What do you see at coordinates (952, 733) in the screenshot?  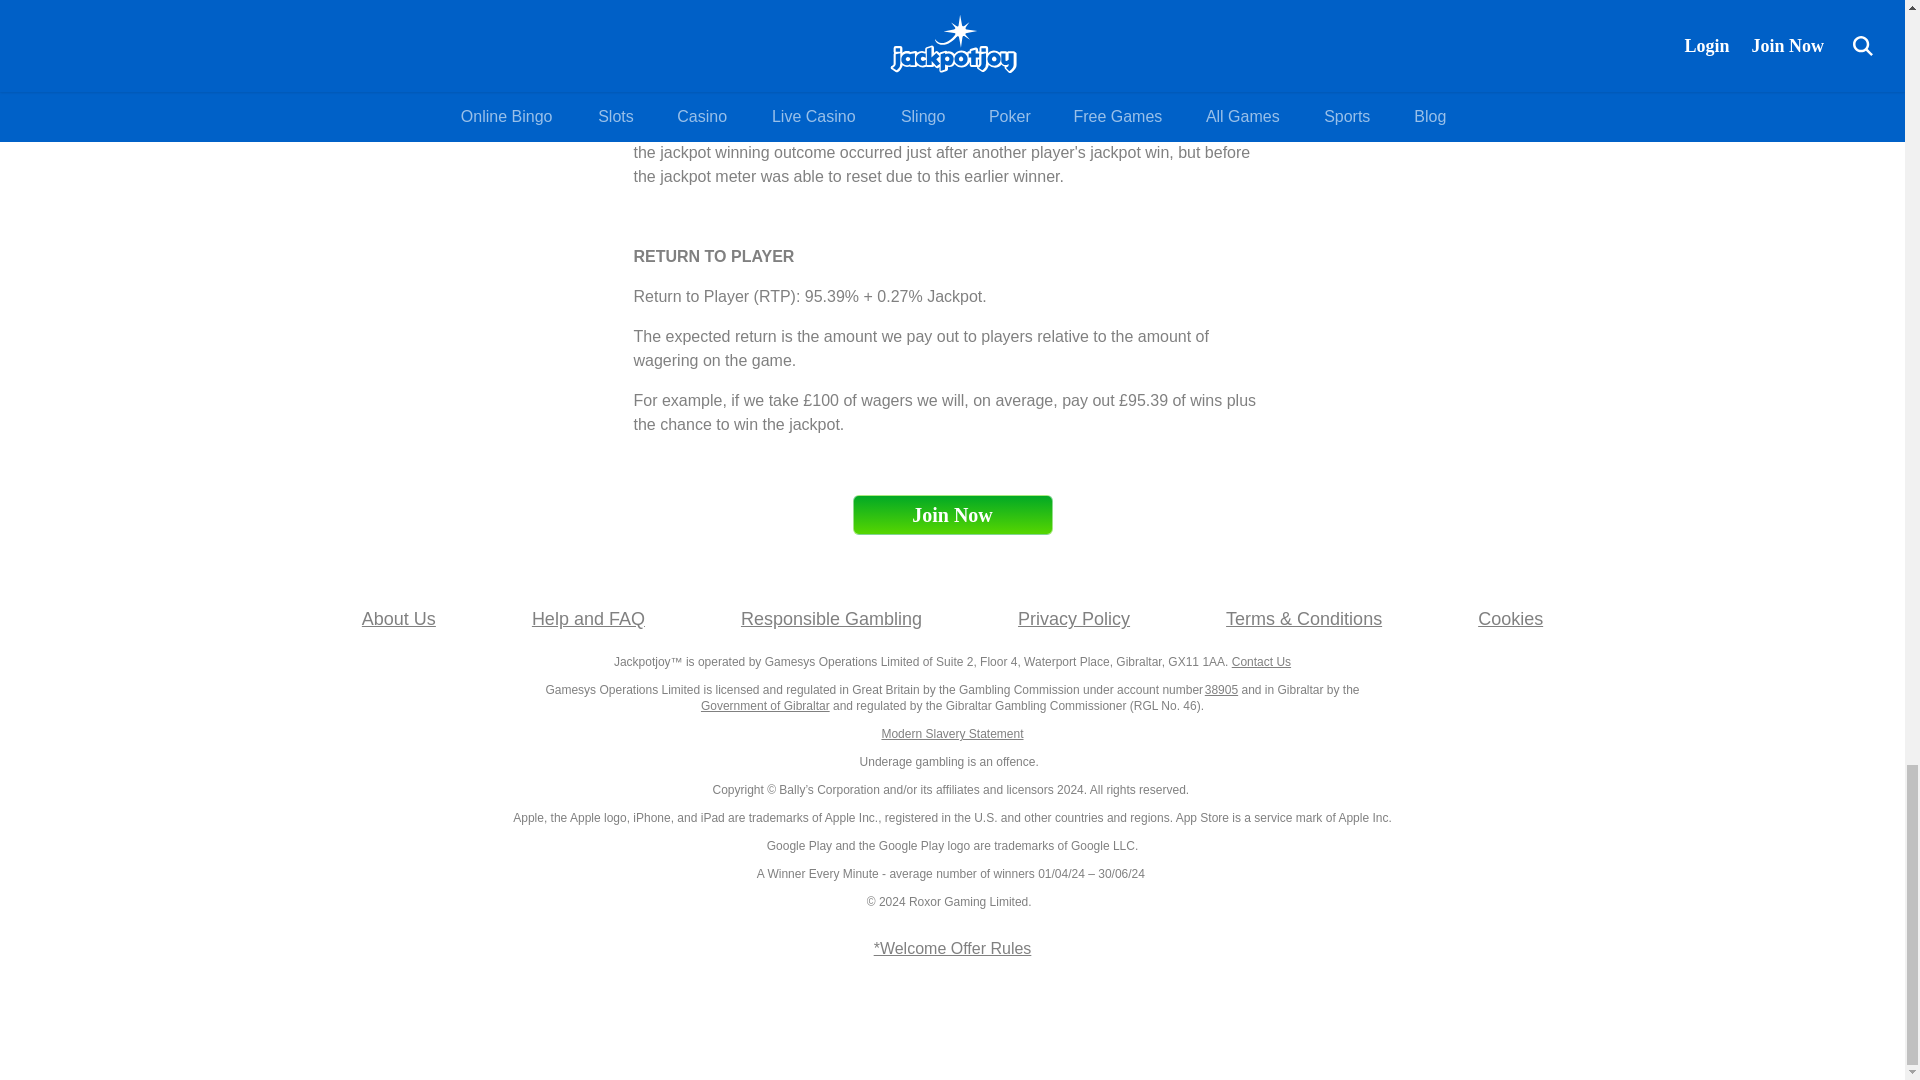 I see `Modern Slavery Statement` at bounding box center [952, 733].